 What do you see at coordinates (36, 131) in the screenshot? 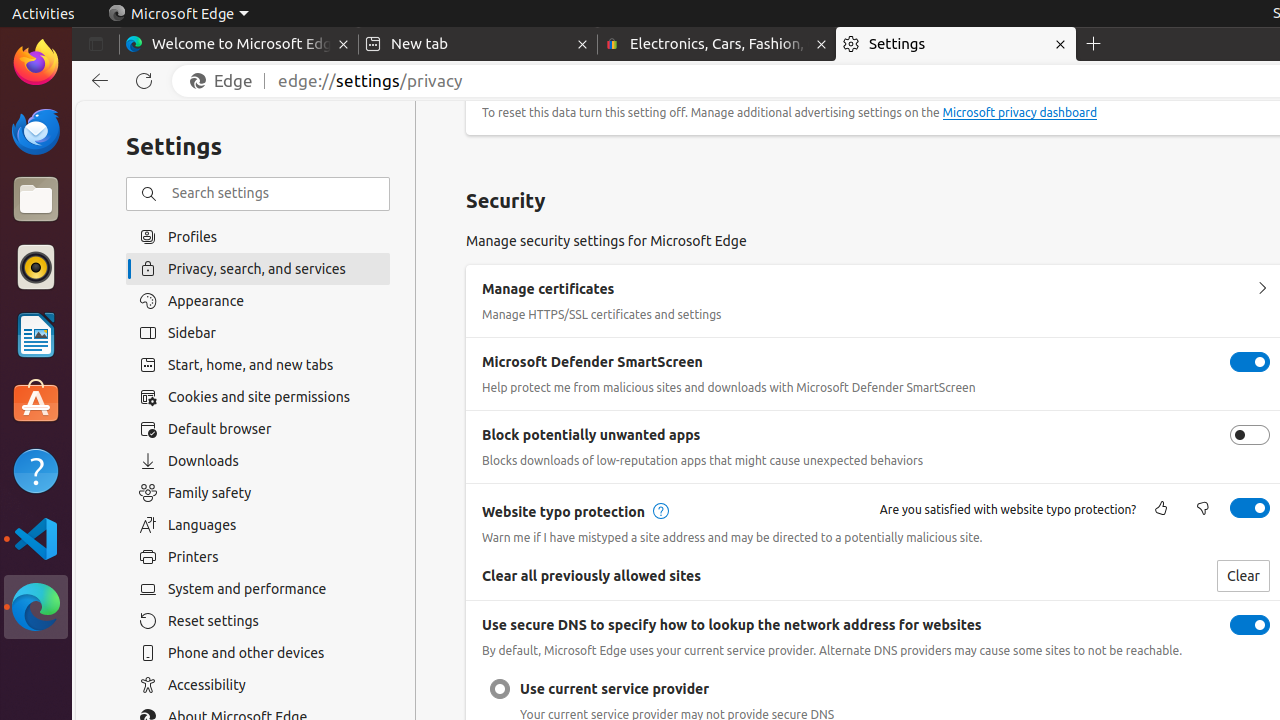
I see `Thunderbird Mail` at bounding box center [36, 131].